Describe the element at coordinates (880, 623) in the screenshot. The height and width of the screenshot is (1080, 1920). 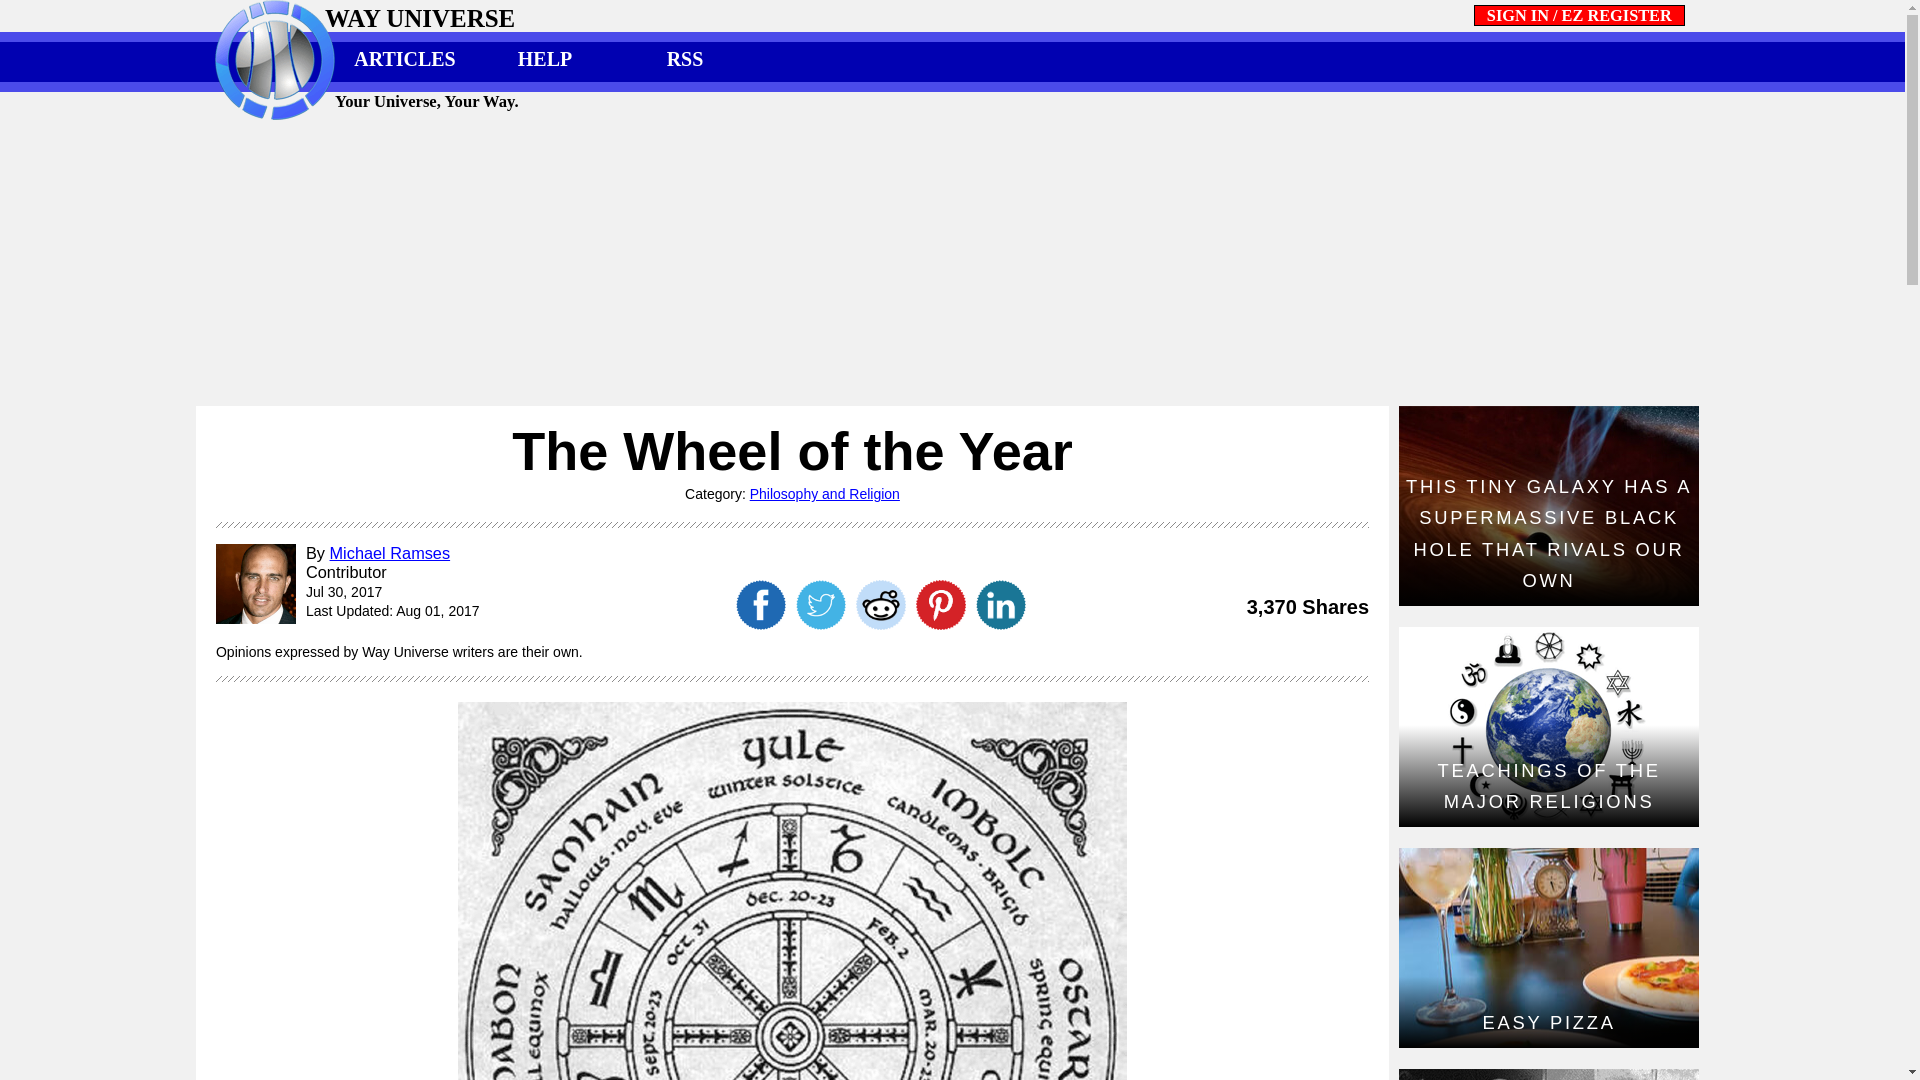
I see `SHARE ON REDDIT` at that location.